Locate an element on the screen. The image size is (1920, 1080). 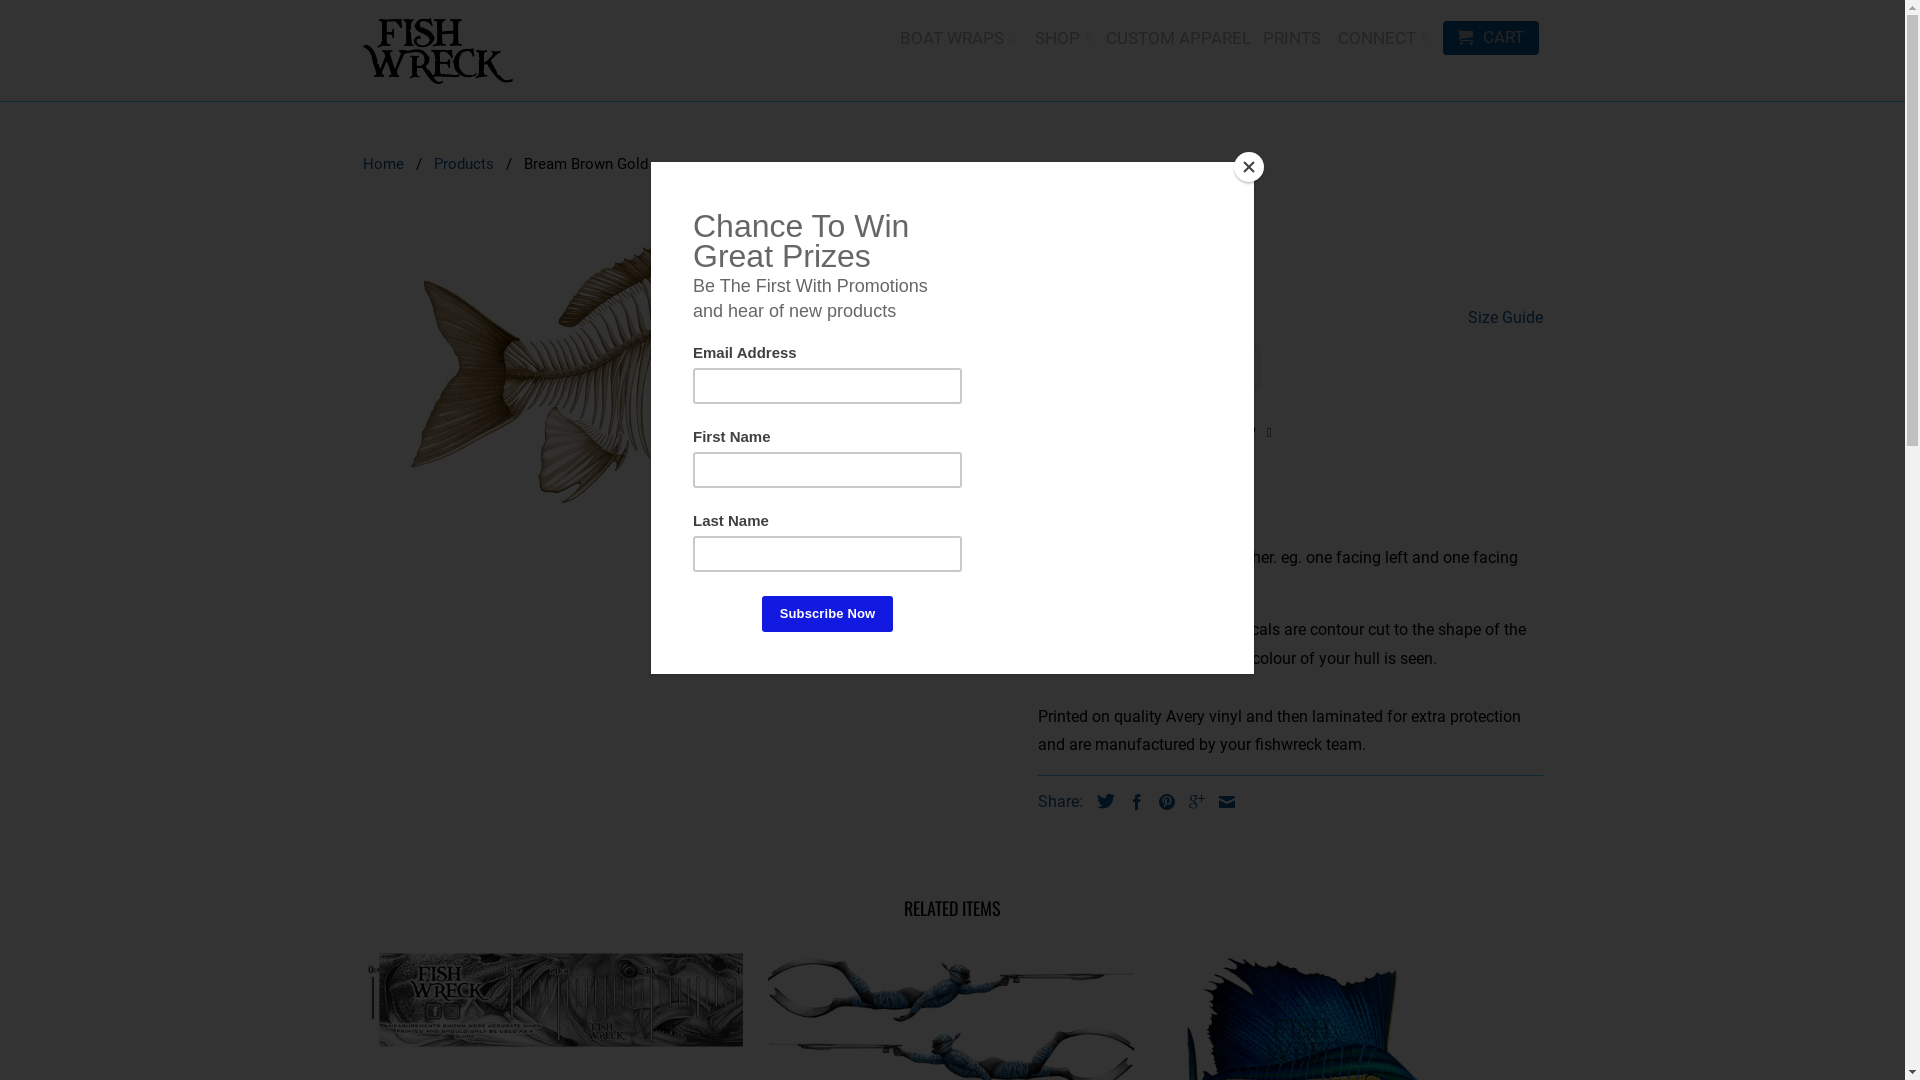
CART is located at coordinates (1490, 38).